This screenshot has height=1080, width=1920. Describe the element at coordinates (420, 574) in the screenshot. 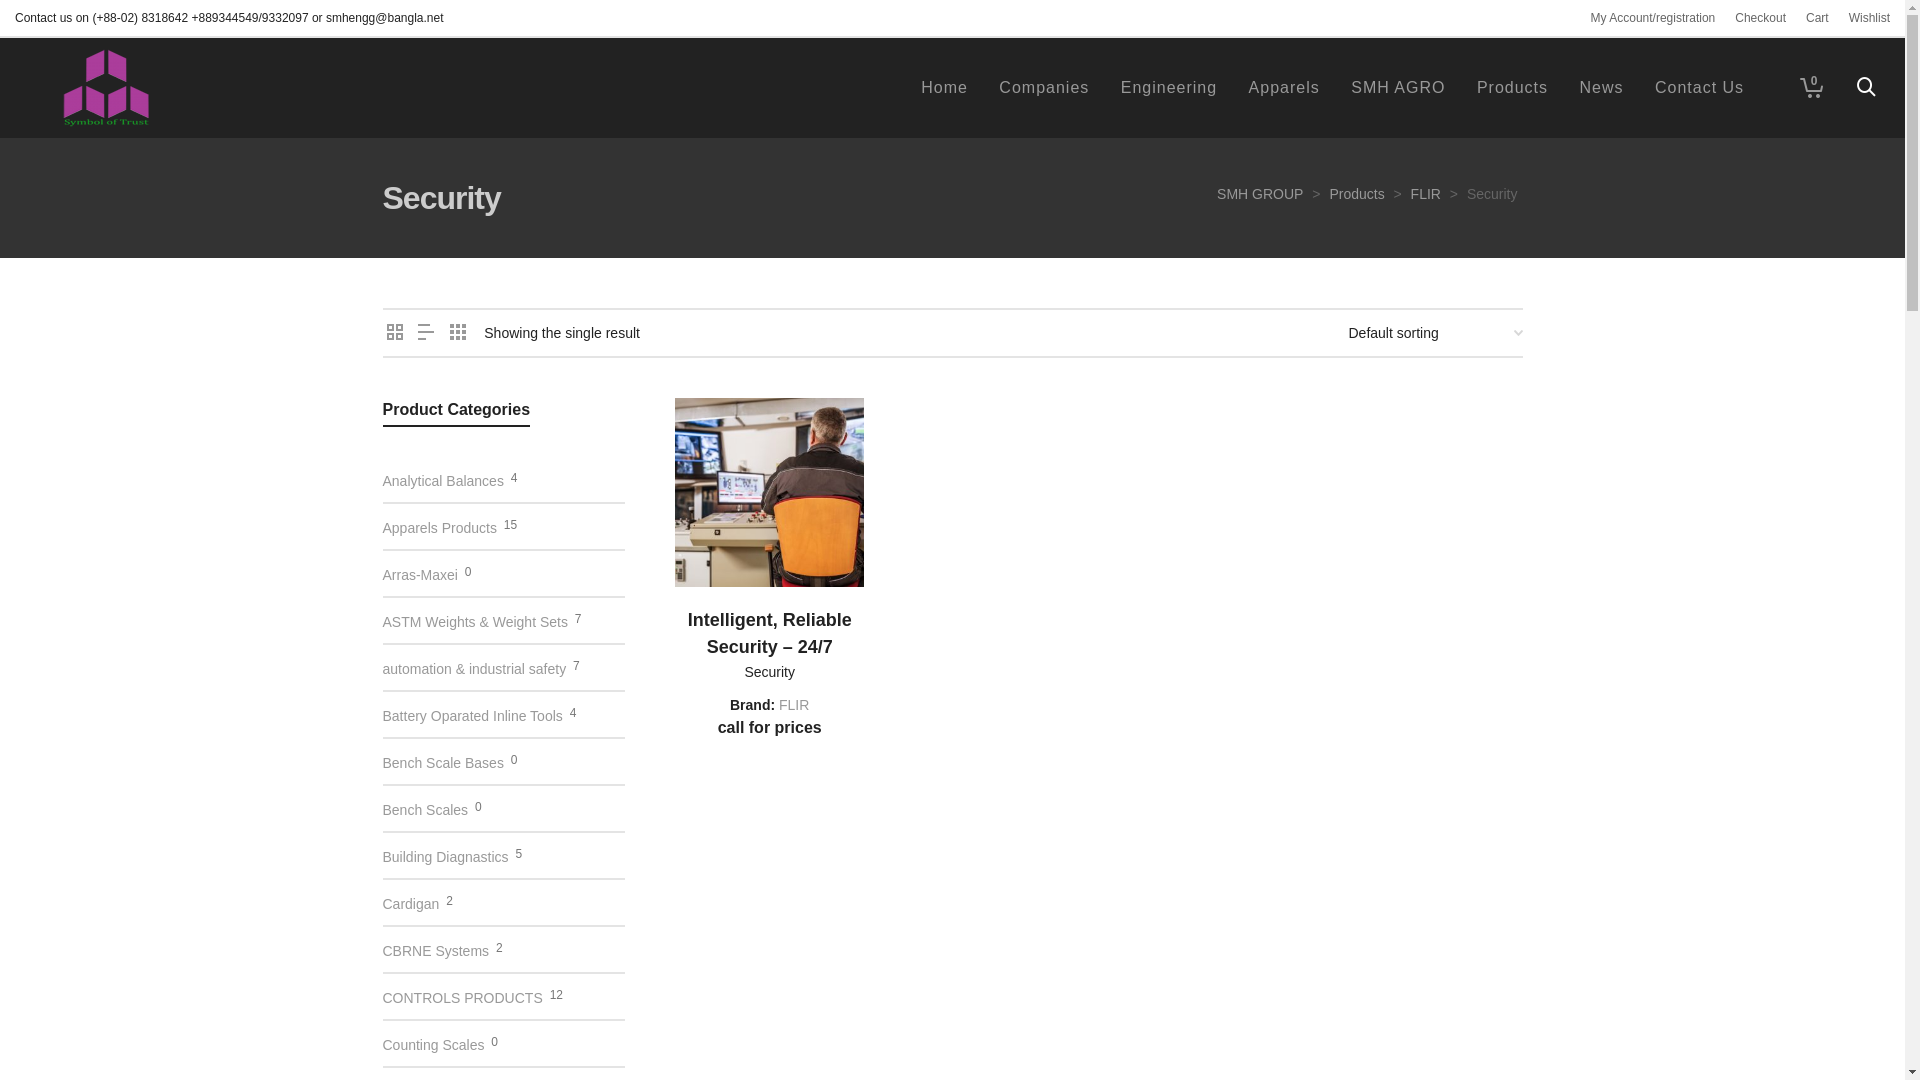

I see `Arras-Maxei` at that location.